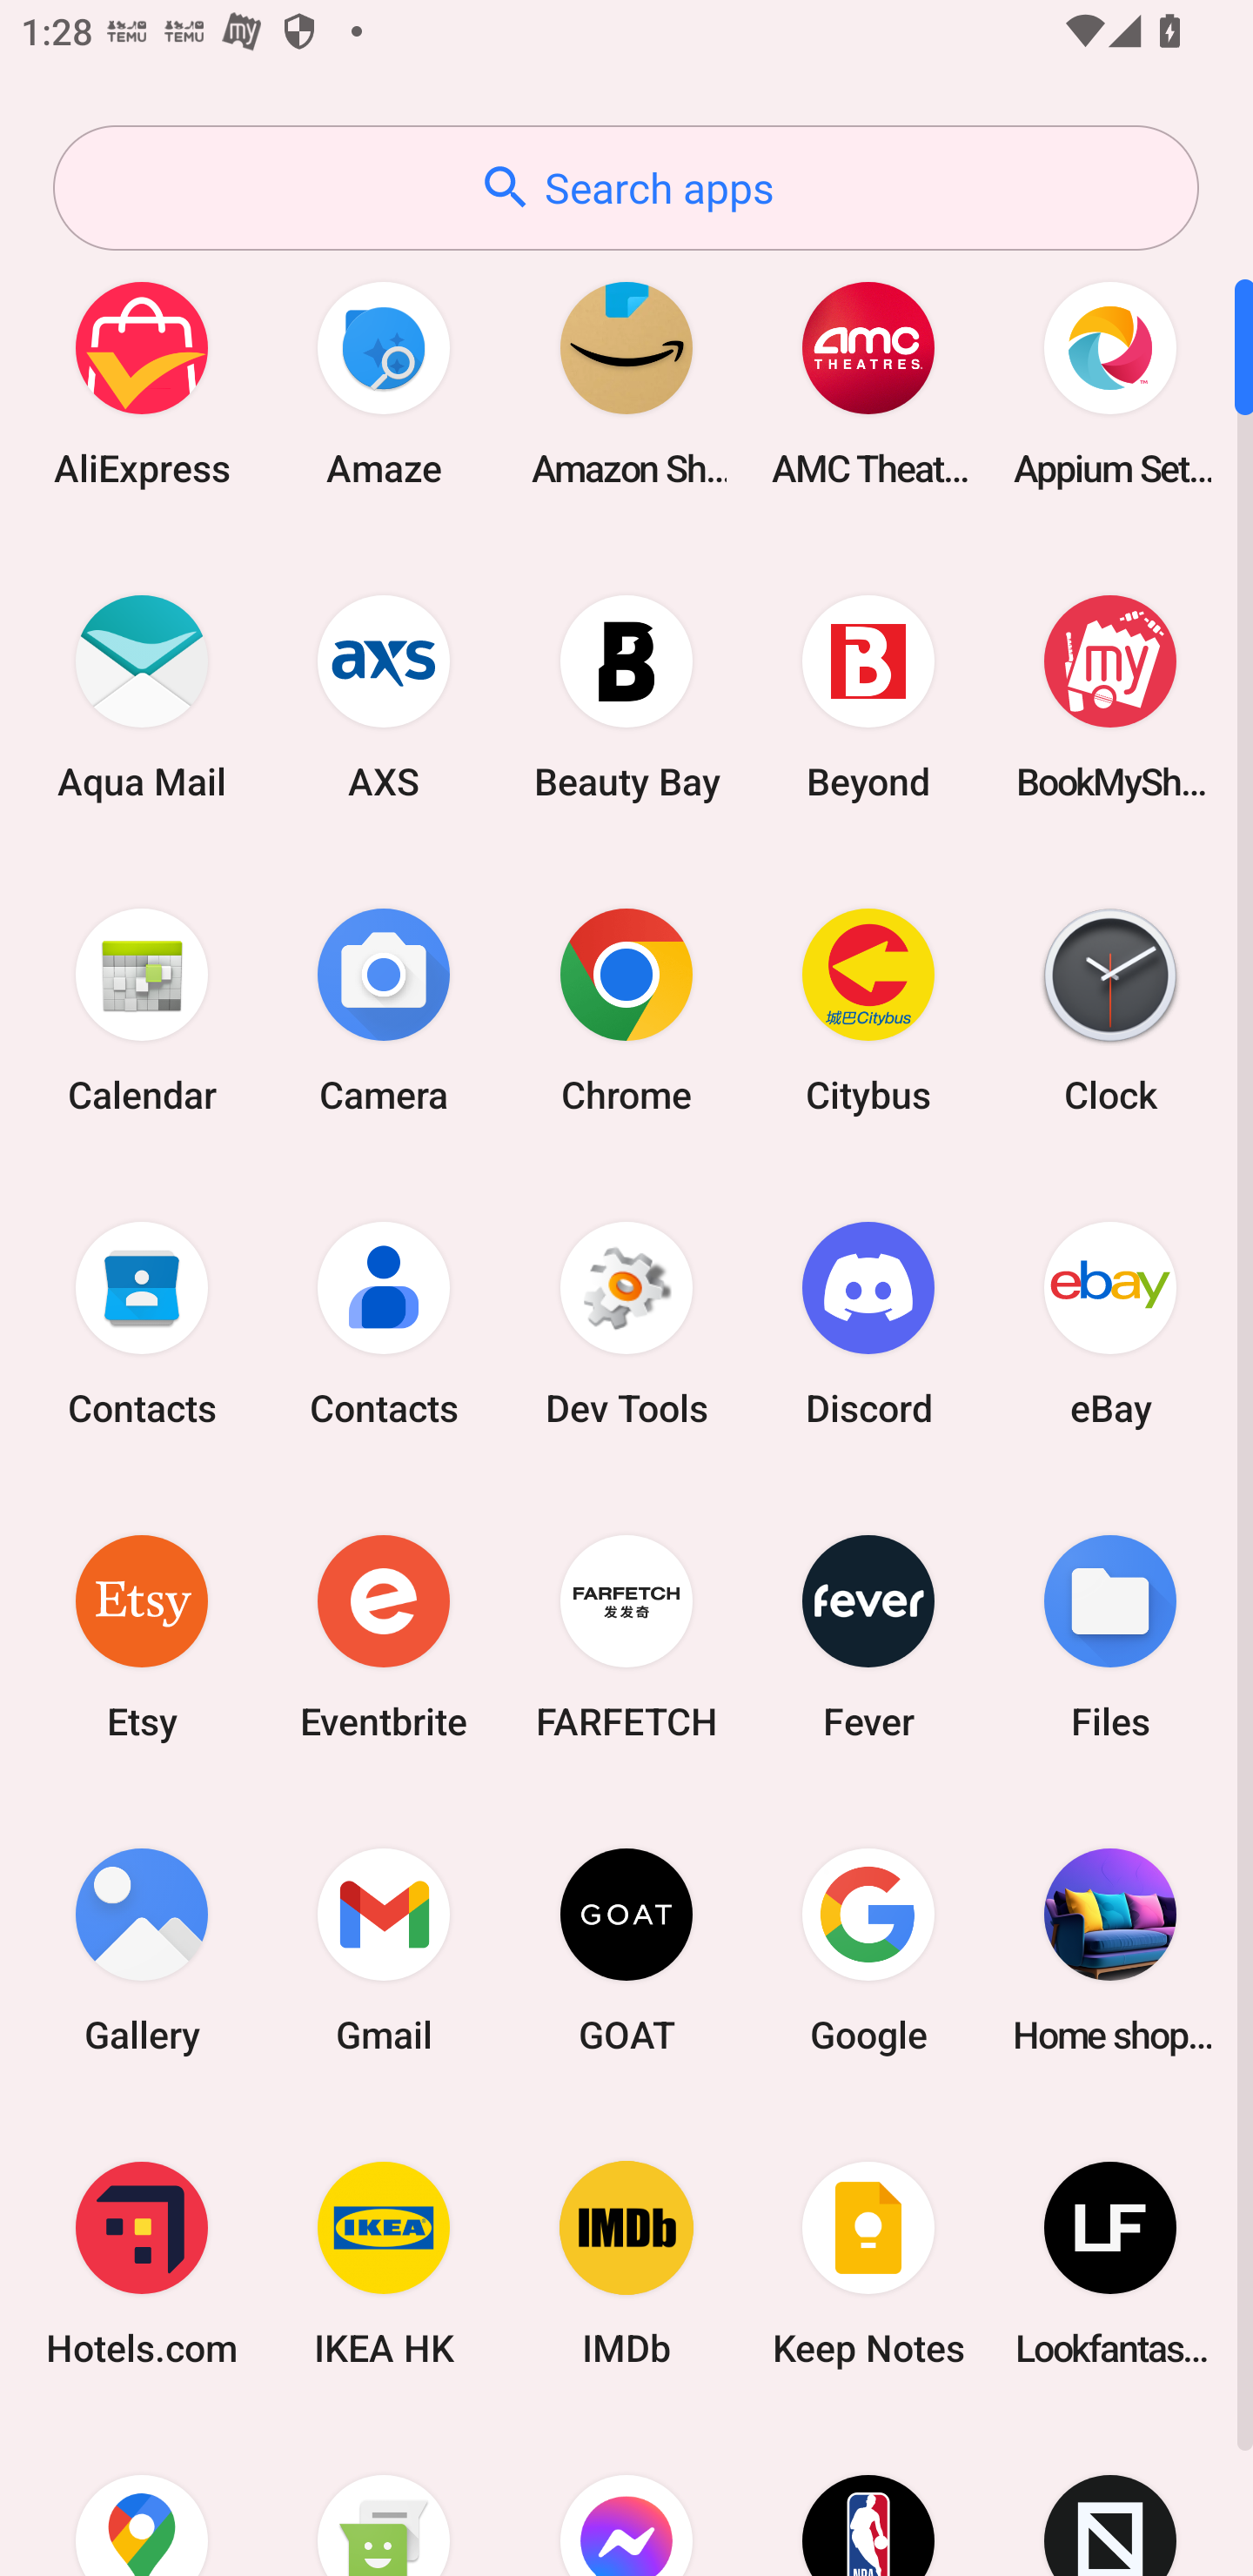 The width and height of the screenshot is (1253, 2576). I want to click on BookMyShow, so click(1110, 696).